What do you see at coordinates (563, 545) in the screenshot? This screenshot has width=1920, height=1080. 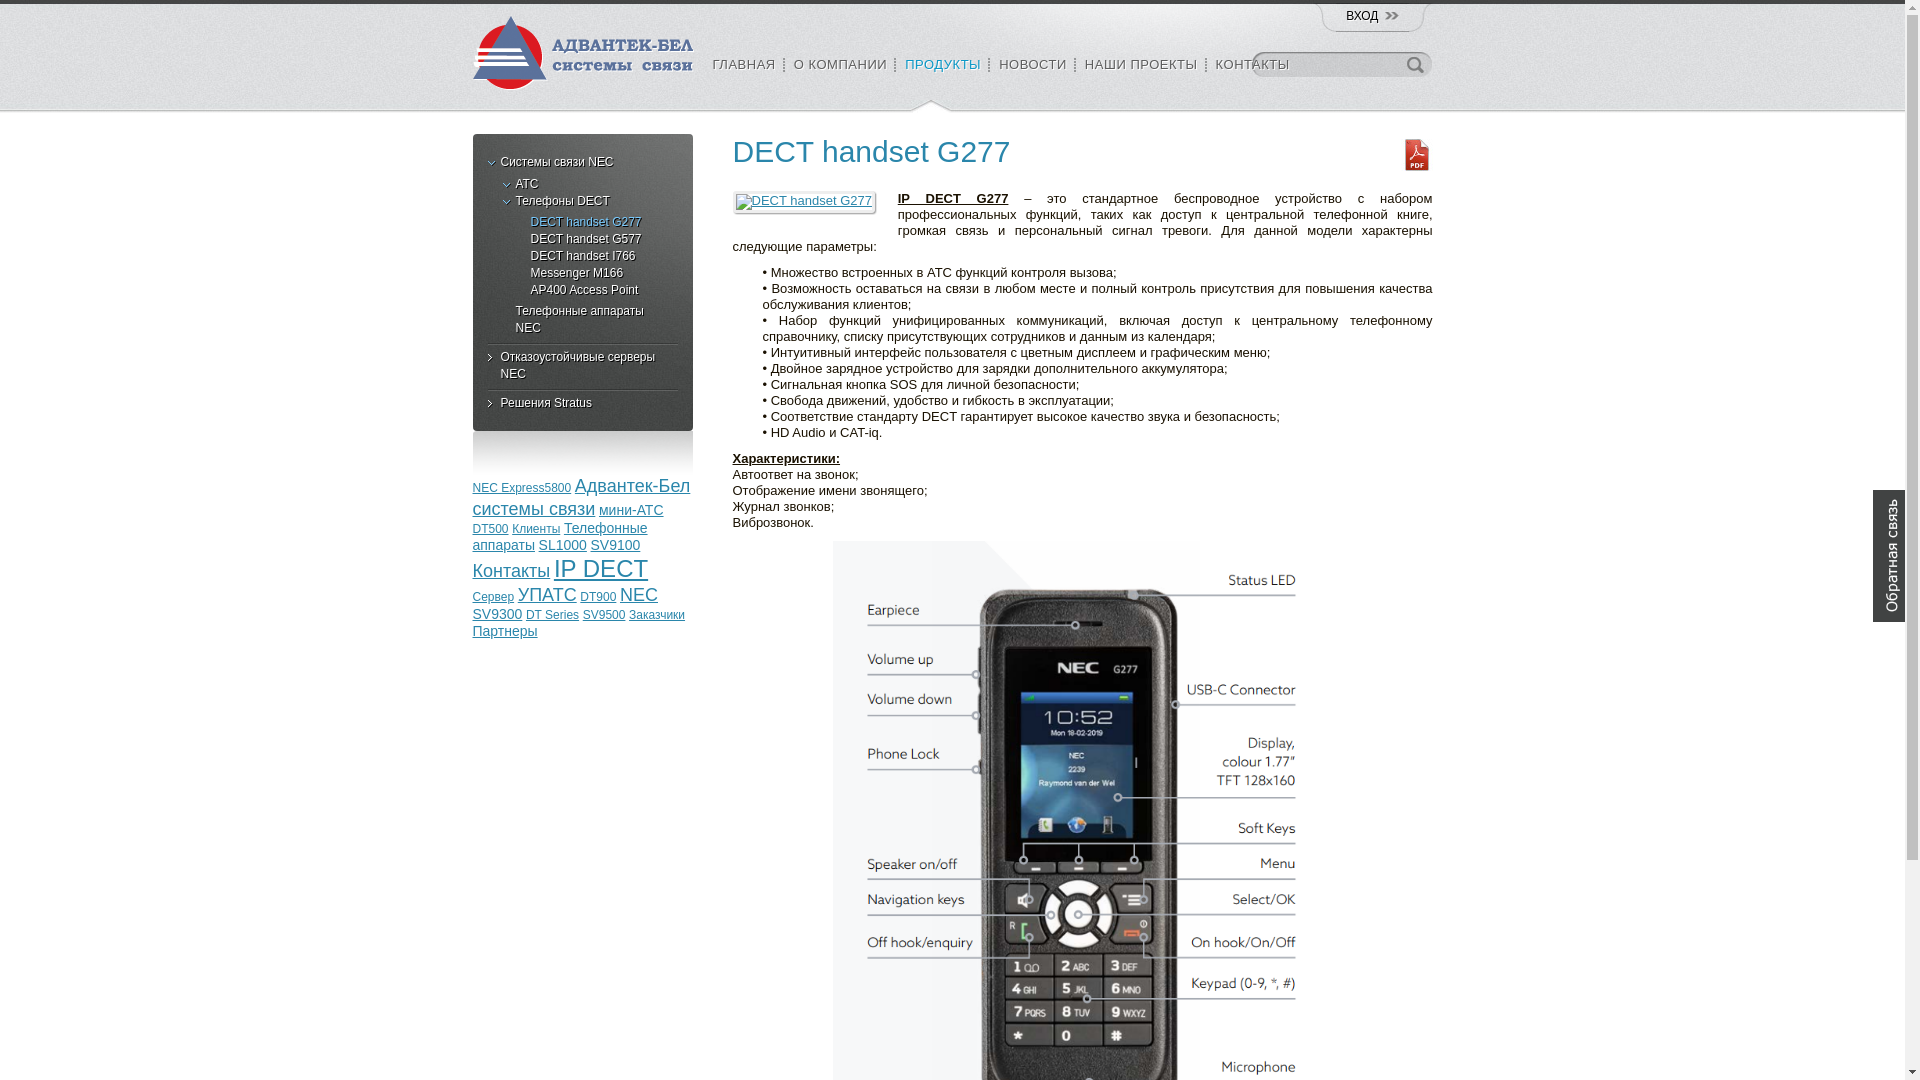 I see `SL1000` at bounding box center [563, 545].